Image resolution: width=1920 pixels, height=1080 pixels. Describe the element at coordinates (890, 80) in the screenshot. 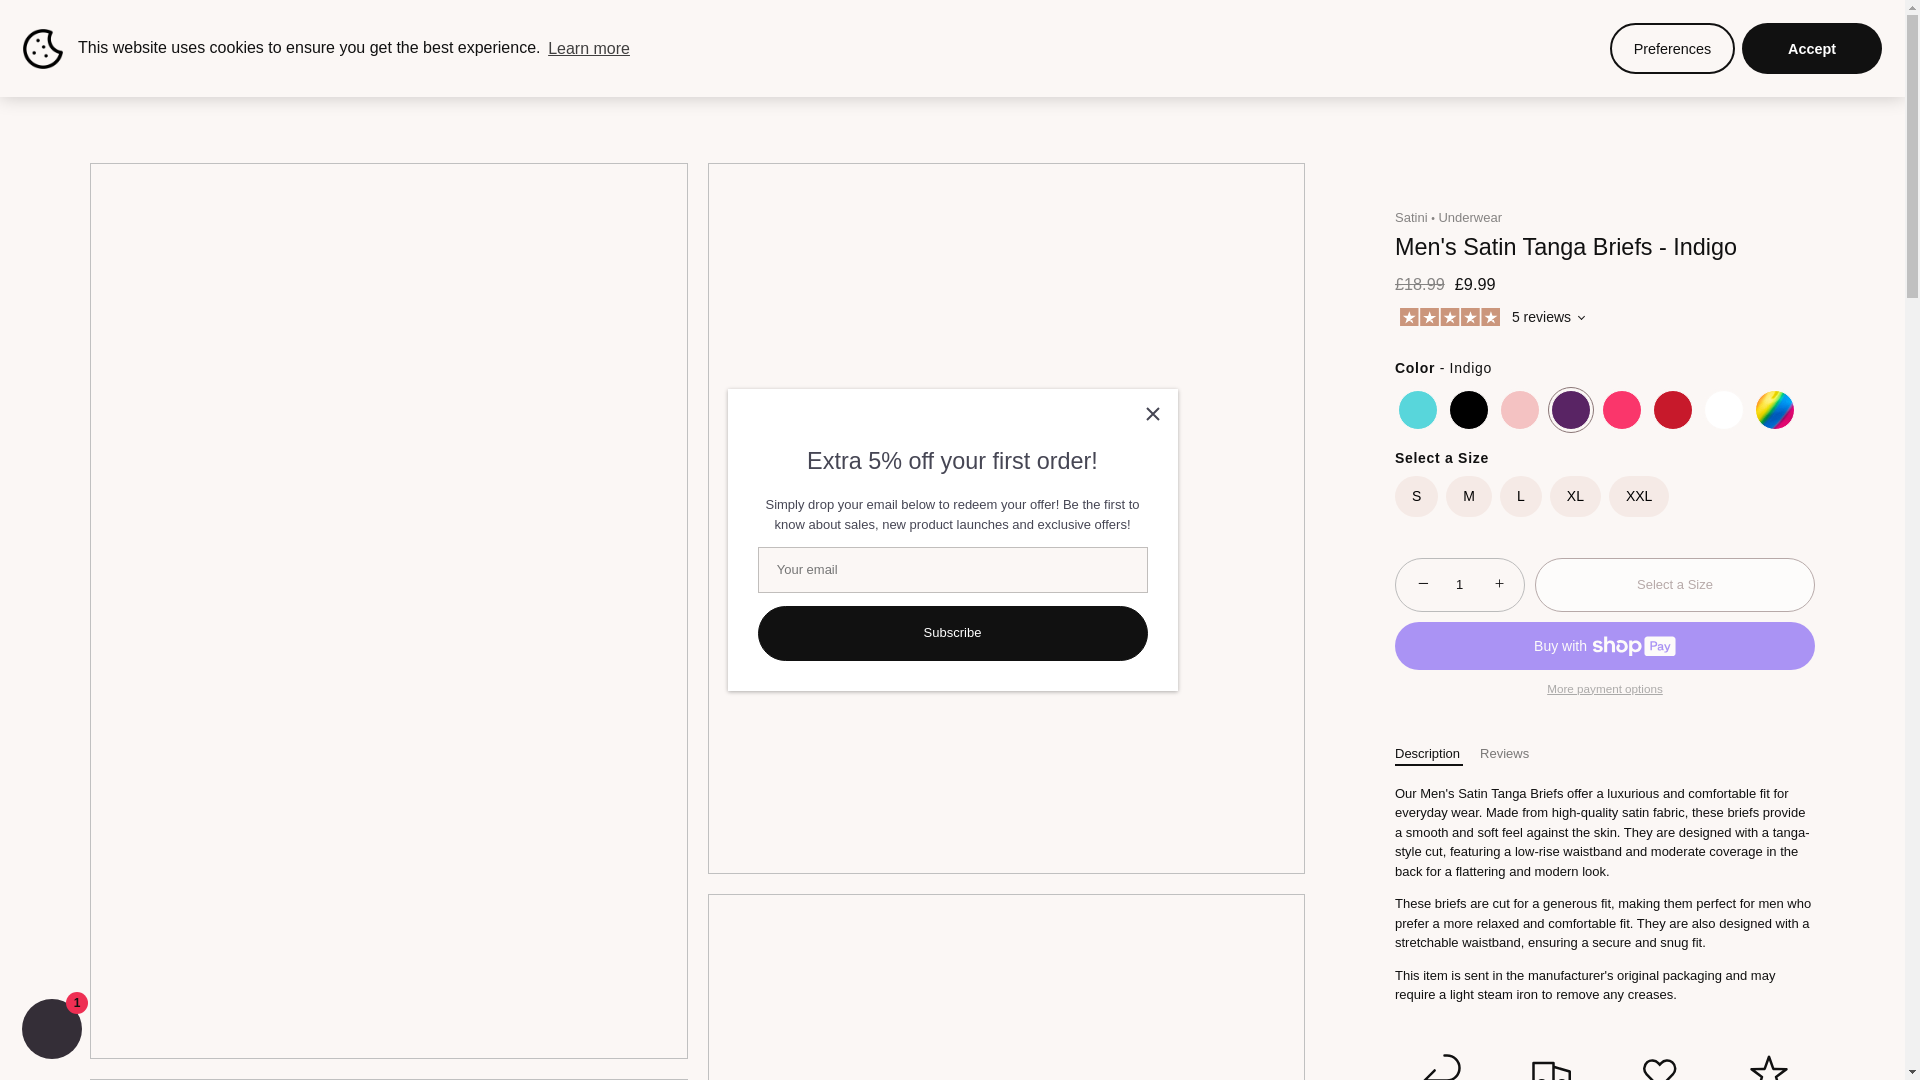

I see `Kids` at that location.